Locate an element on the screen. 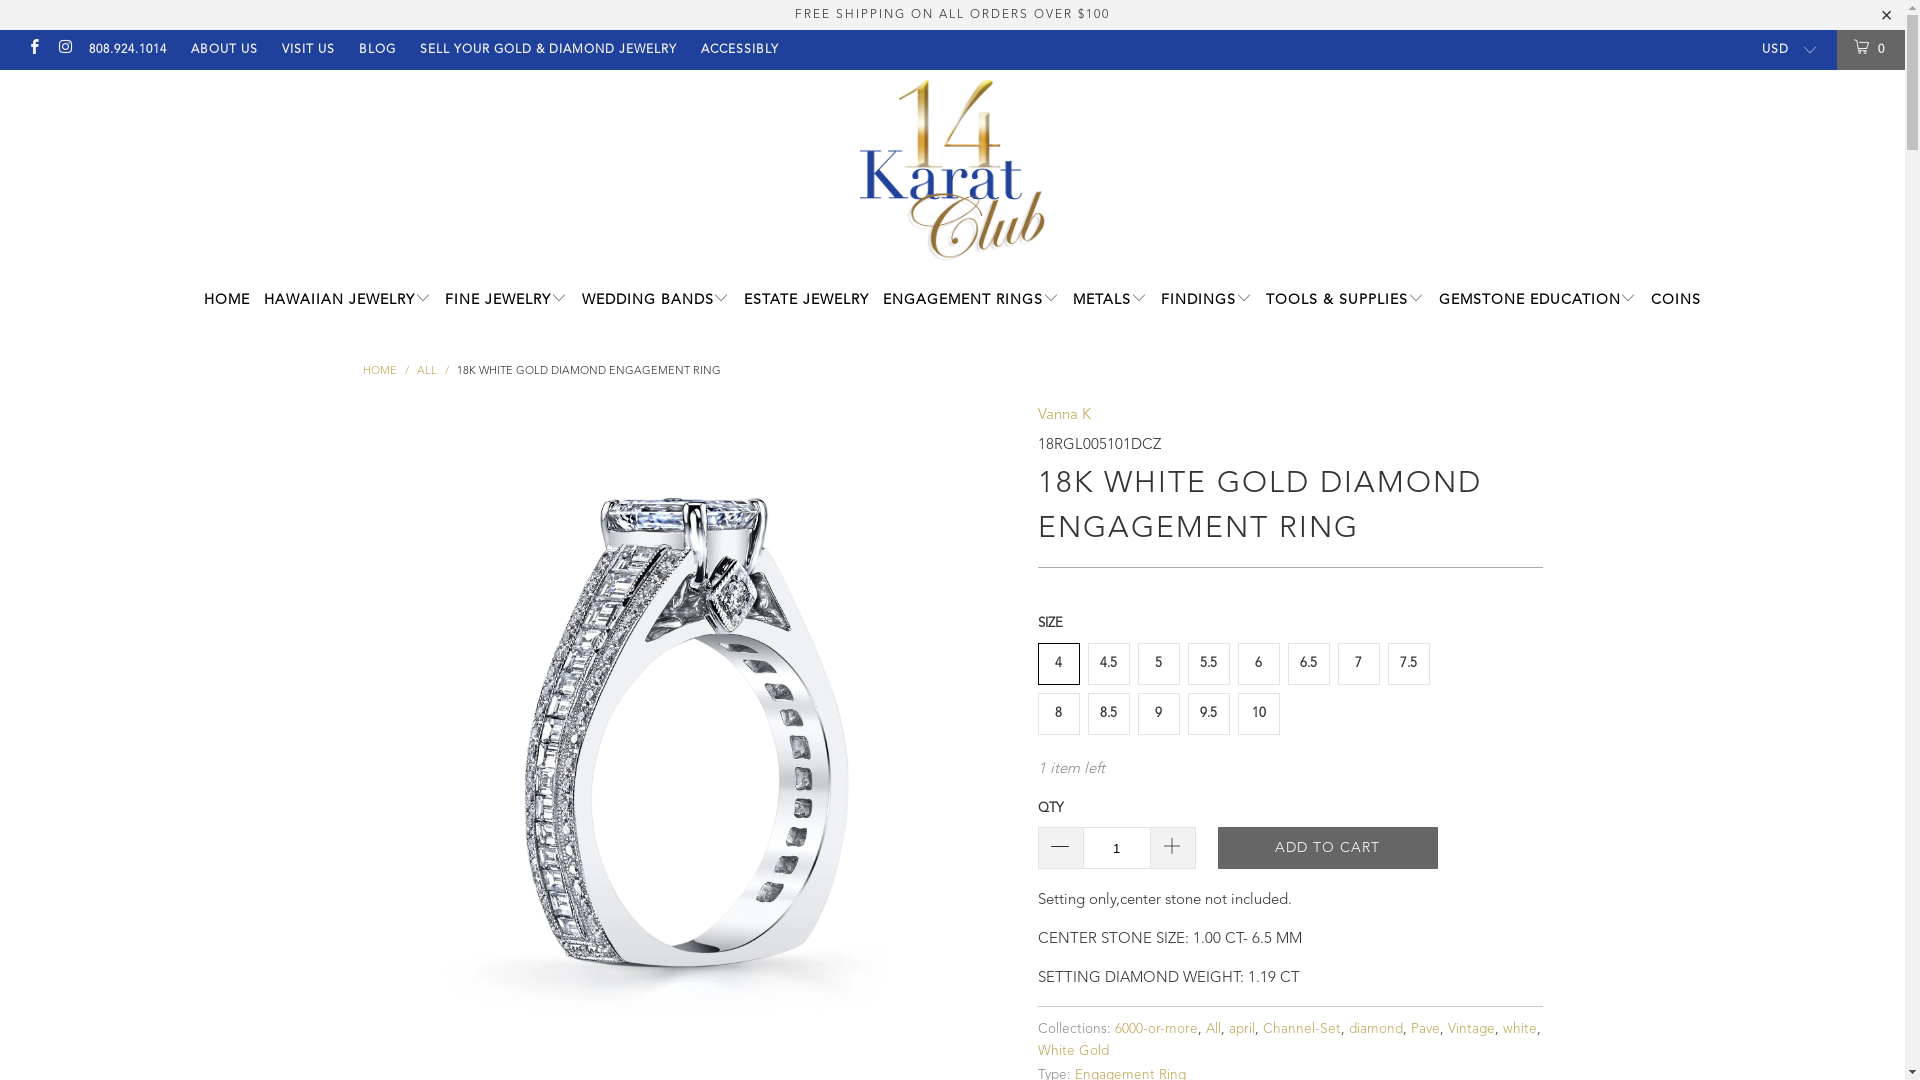  Vintage is located at coordinates (1472, 1030).